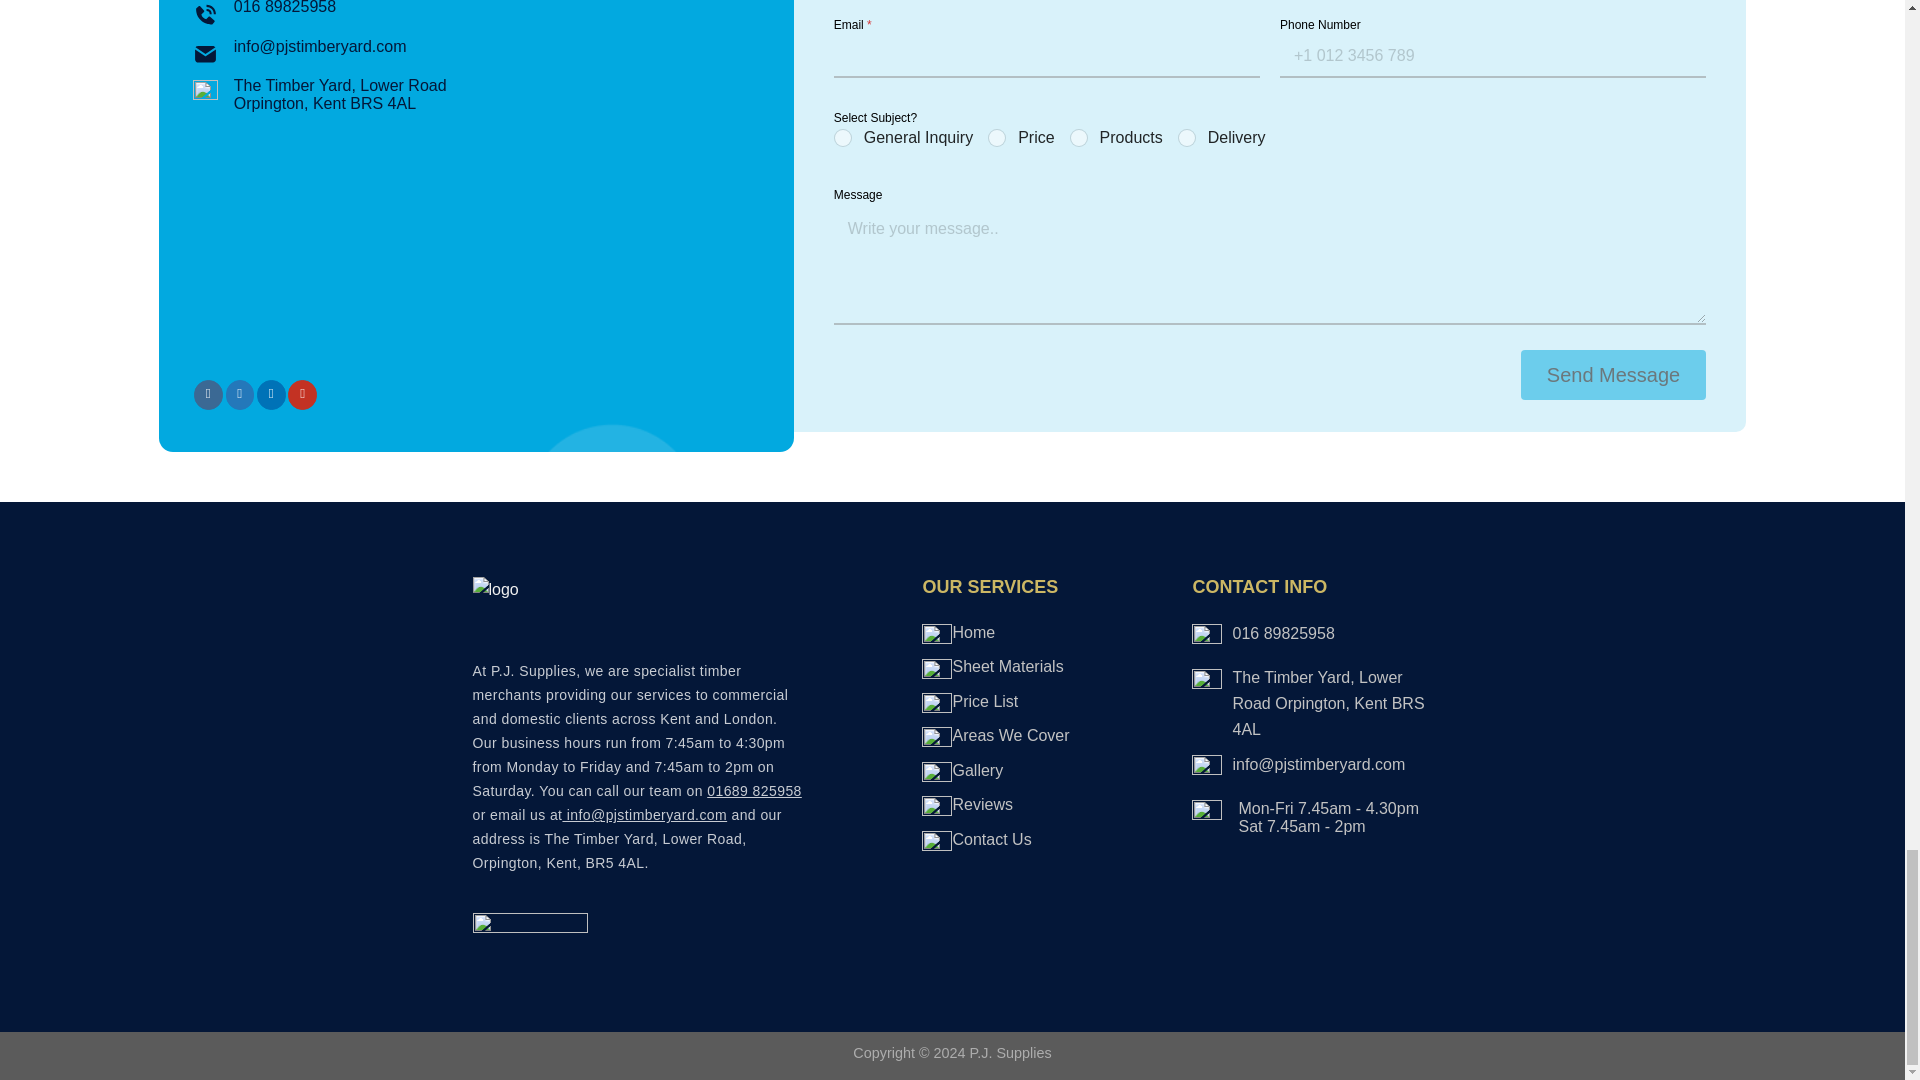  I want to click on Follow on LinkedIn, so click(272, 395).